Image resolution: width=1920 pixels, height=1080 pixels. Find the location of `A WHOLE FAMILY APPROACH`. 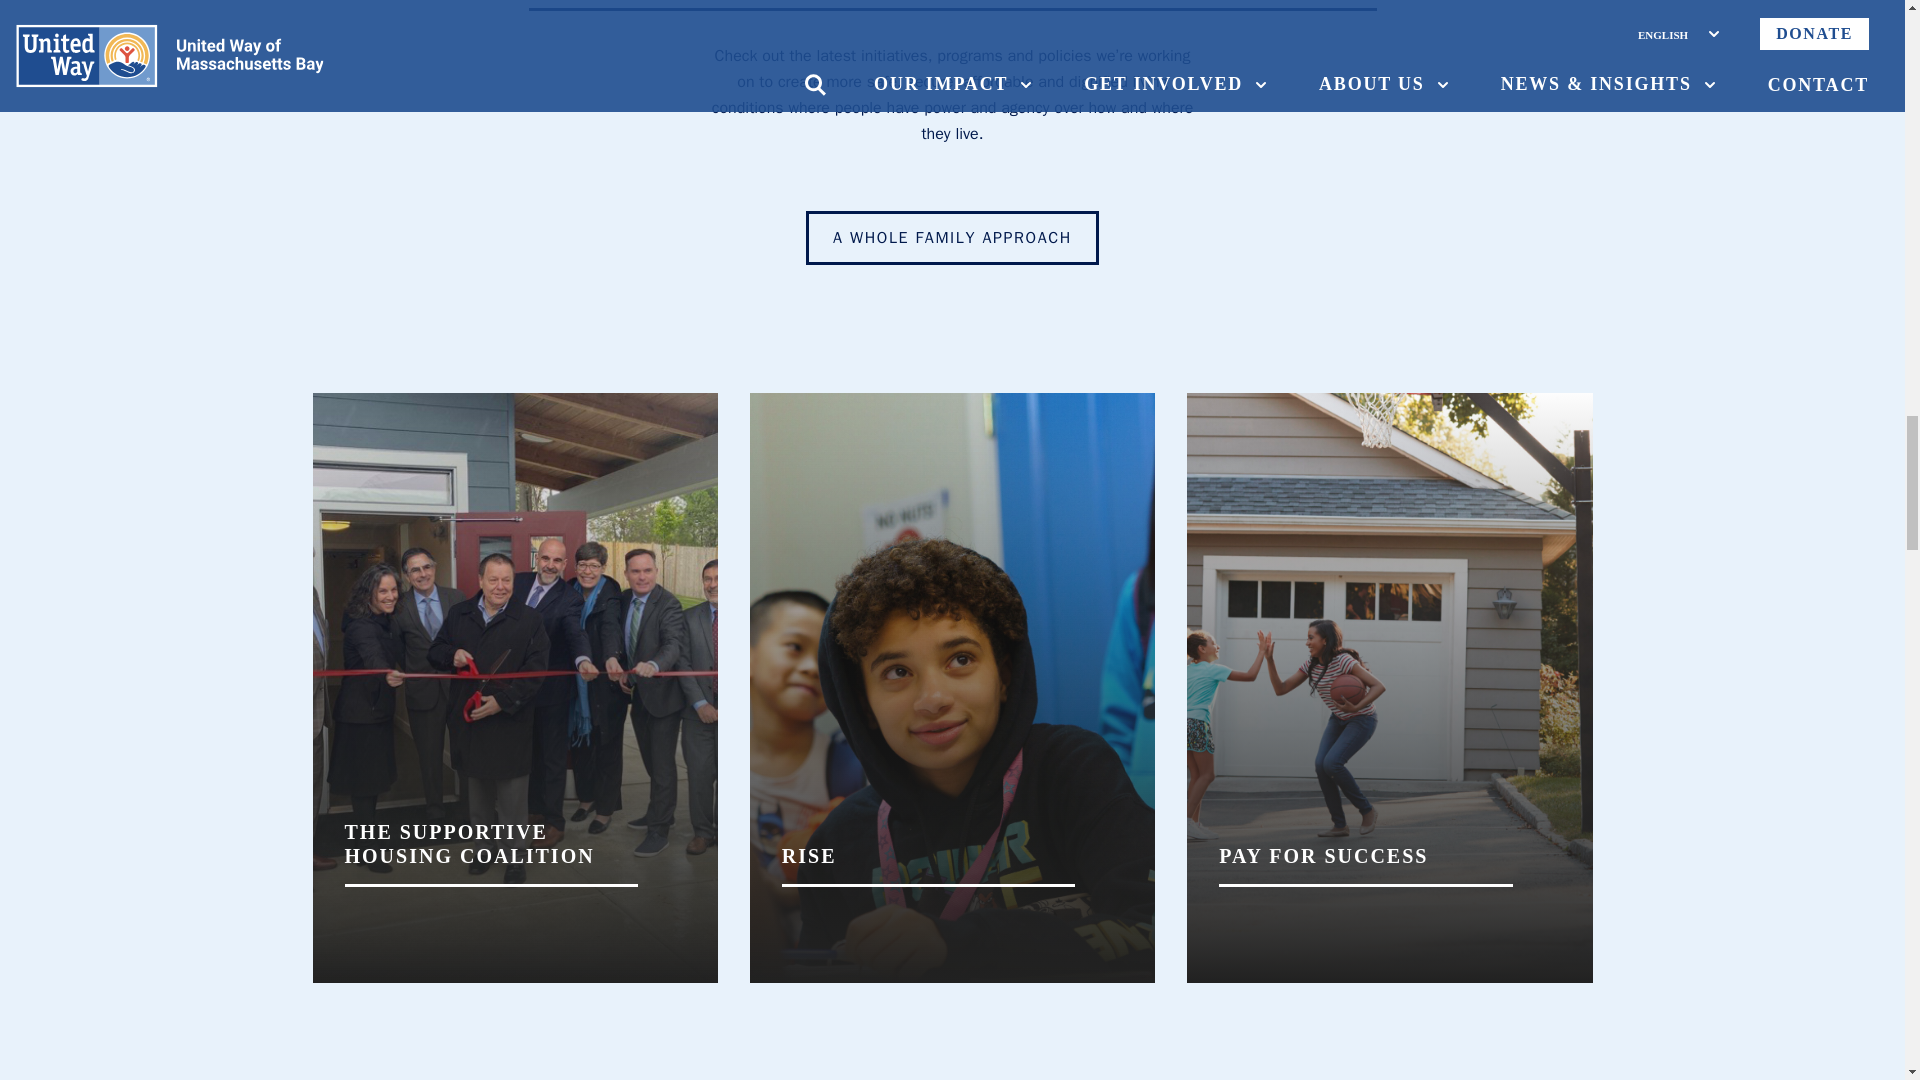

A WHOLE FAMILY APPROACH is located at coordinates (952, 237).